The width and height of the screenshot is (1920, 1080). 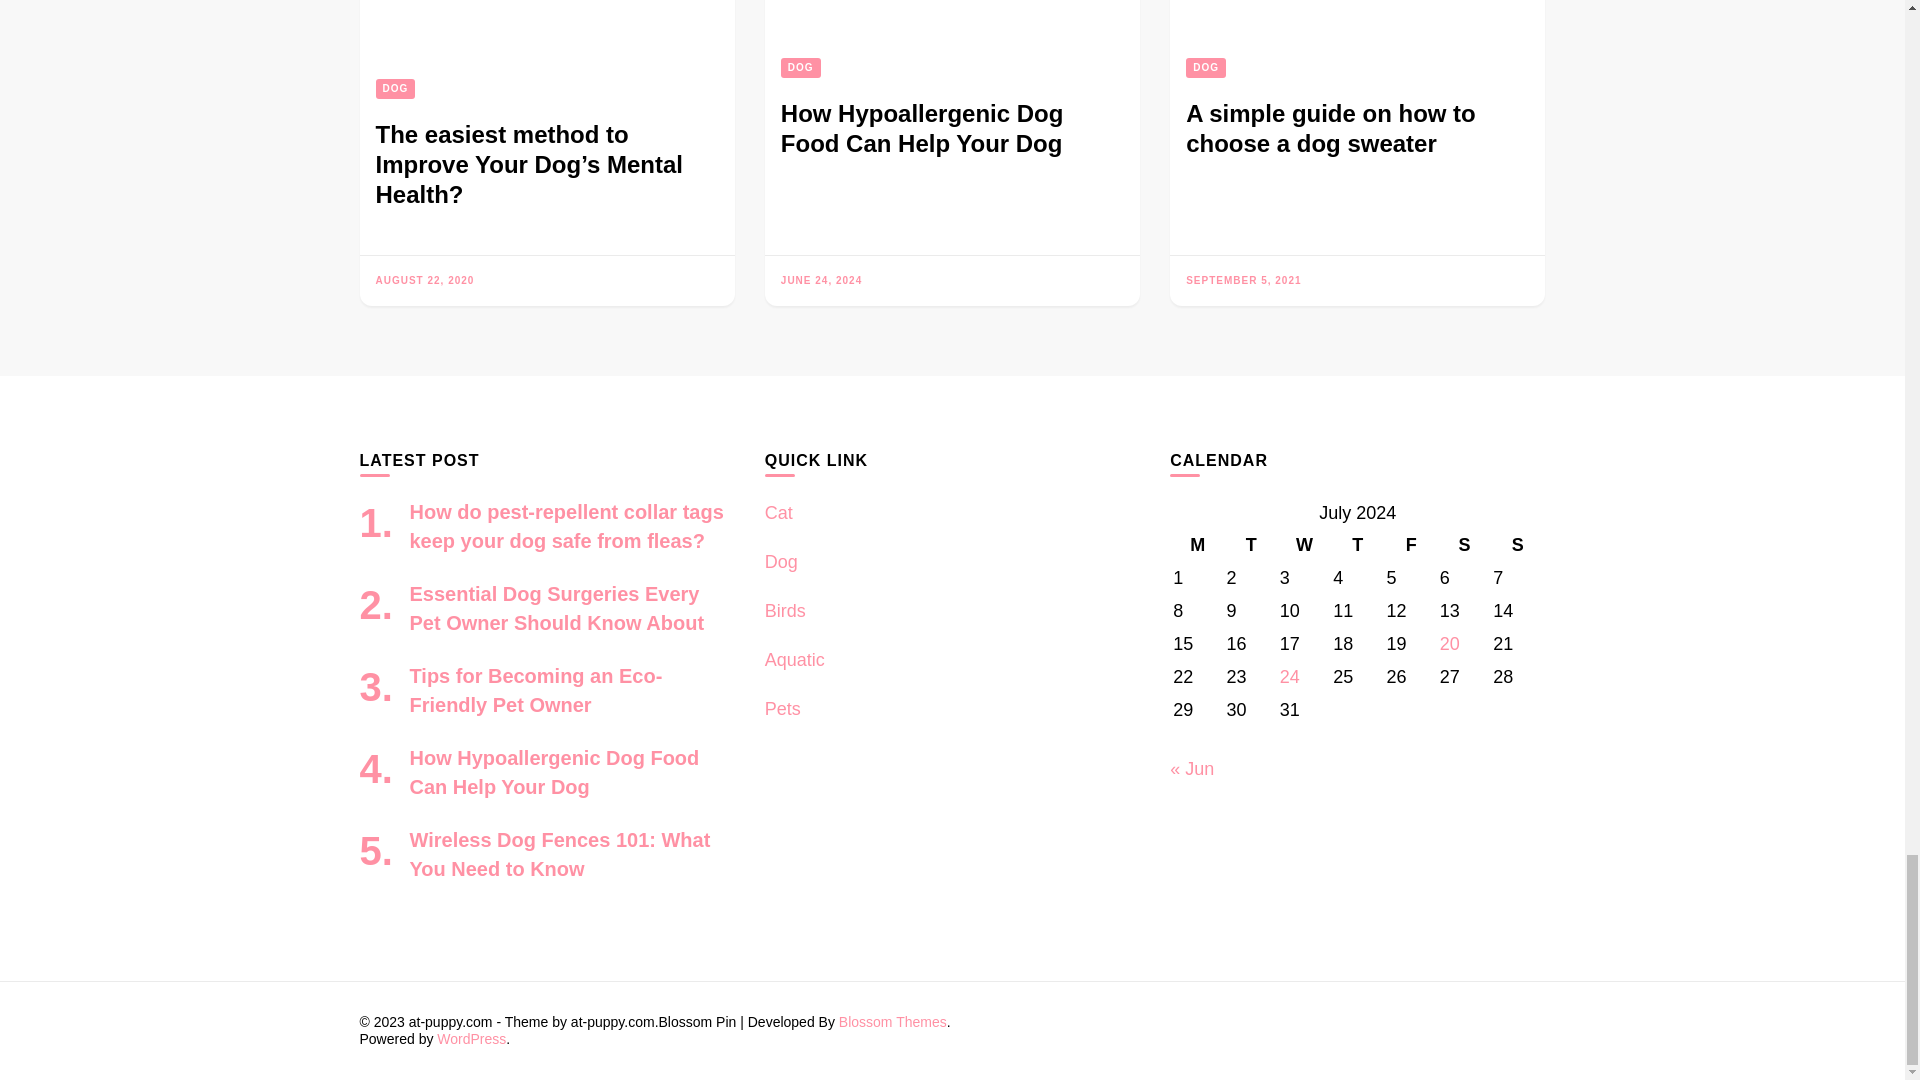 I want to click on Saturday, so click(x=1464, y=545).